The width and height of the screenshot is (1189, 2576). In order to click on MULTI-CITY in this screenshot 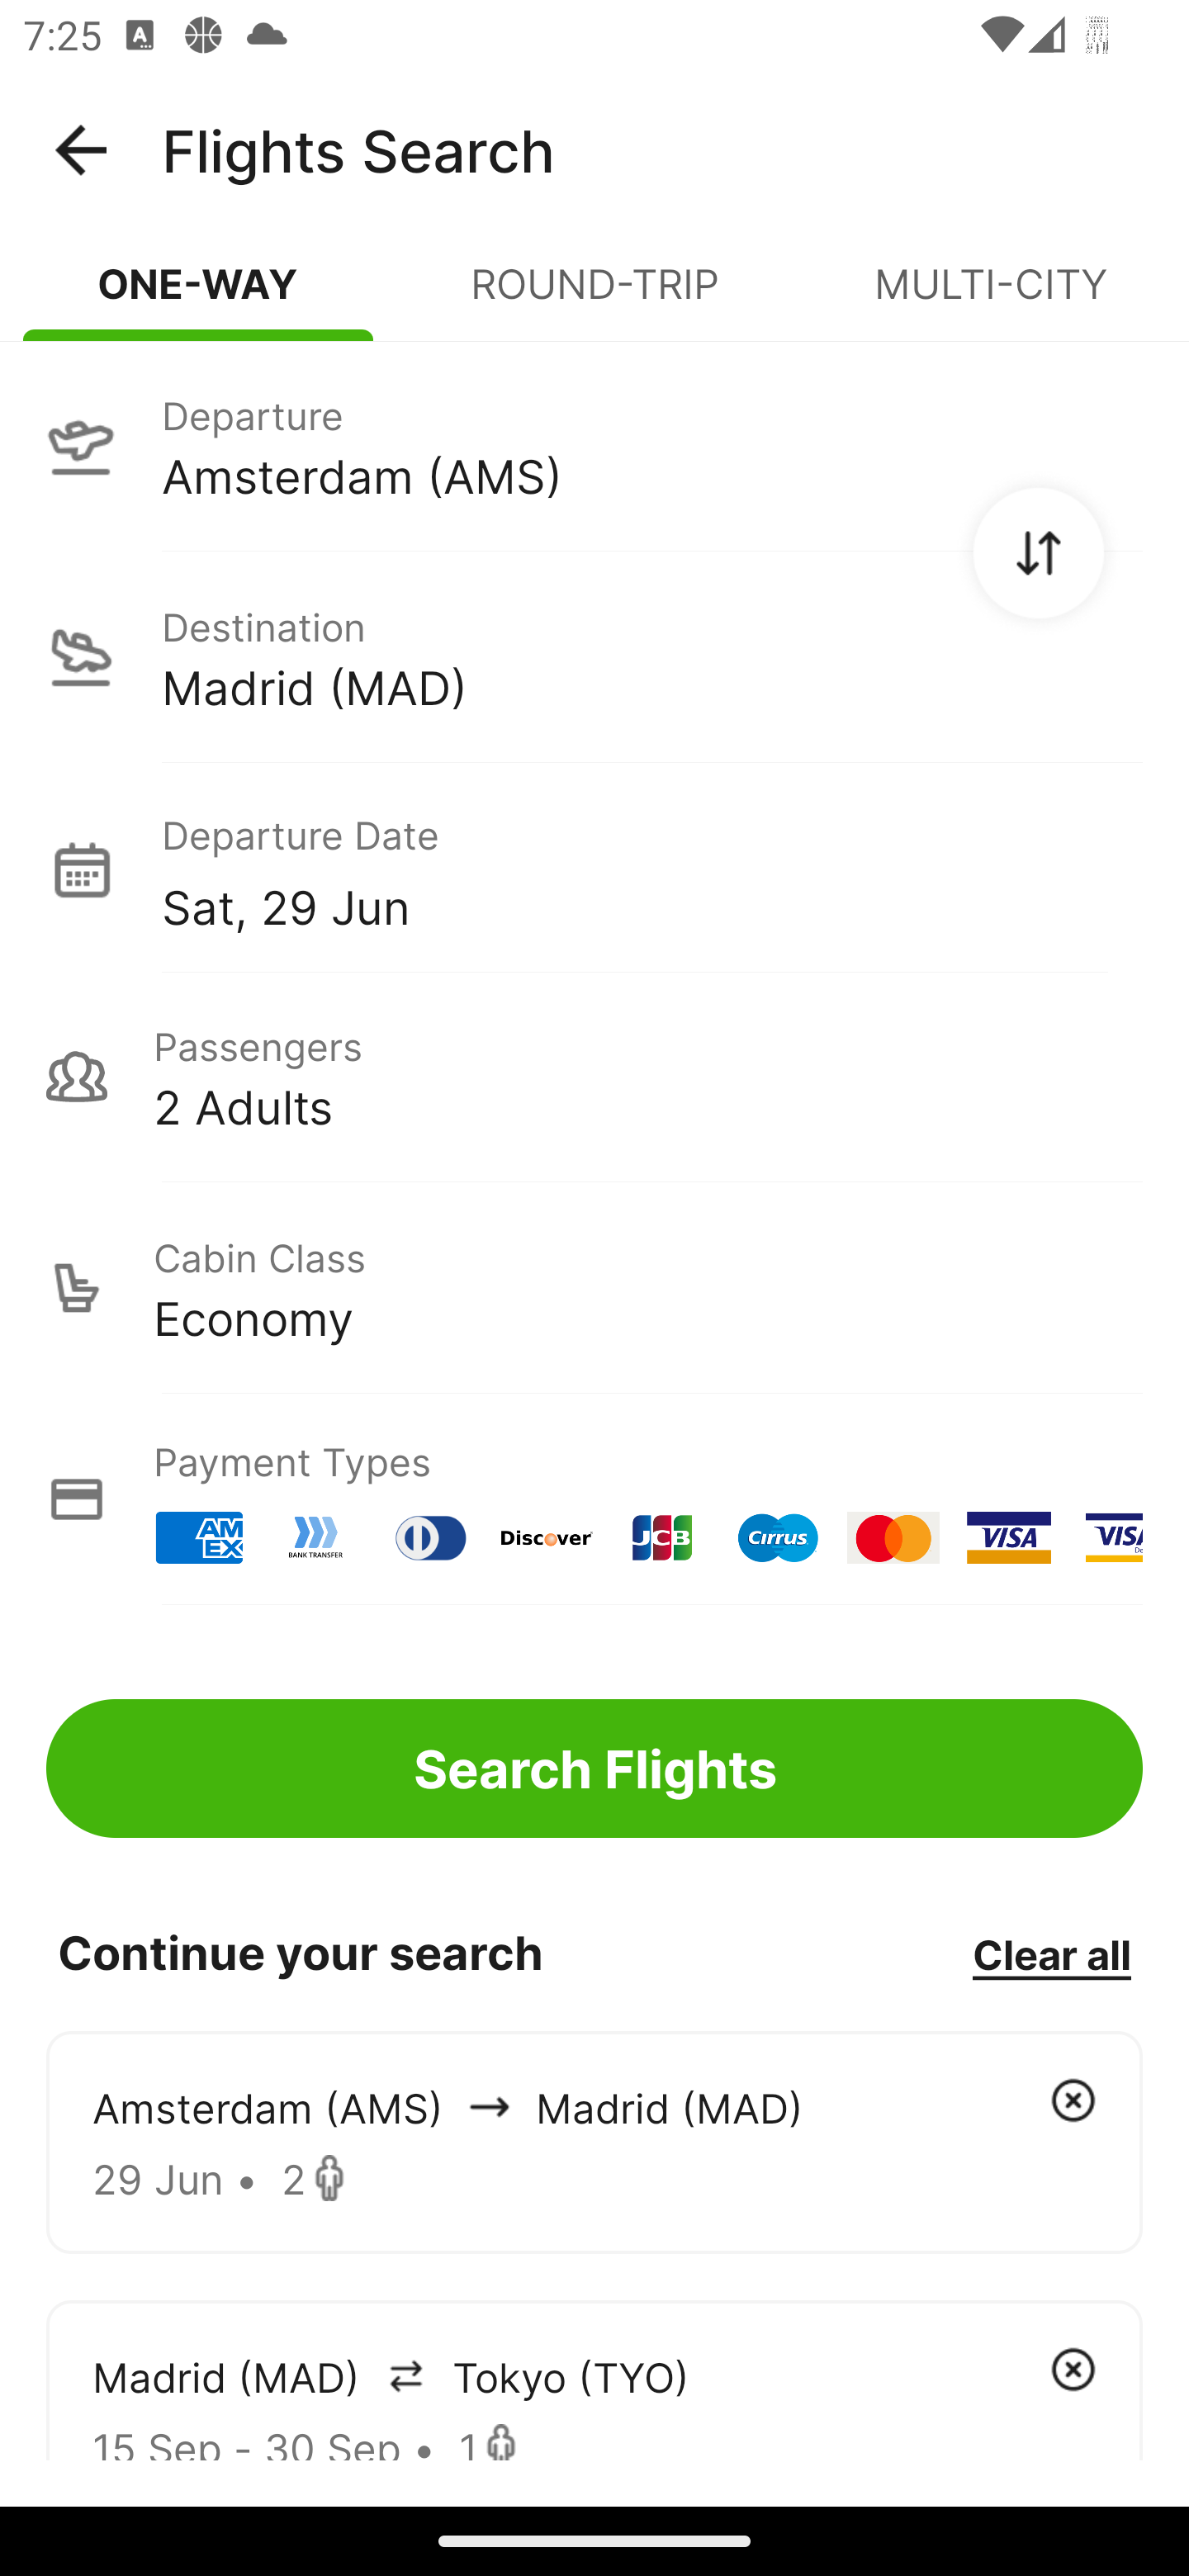, I will do `click(991, 297)`.